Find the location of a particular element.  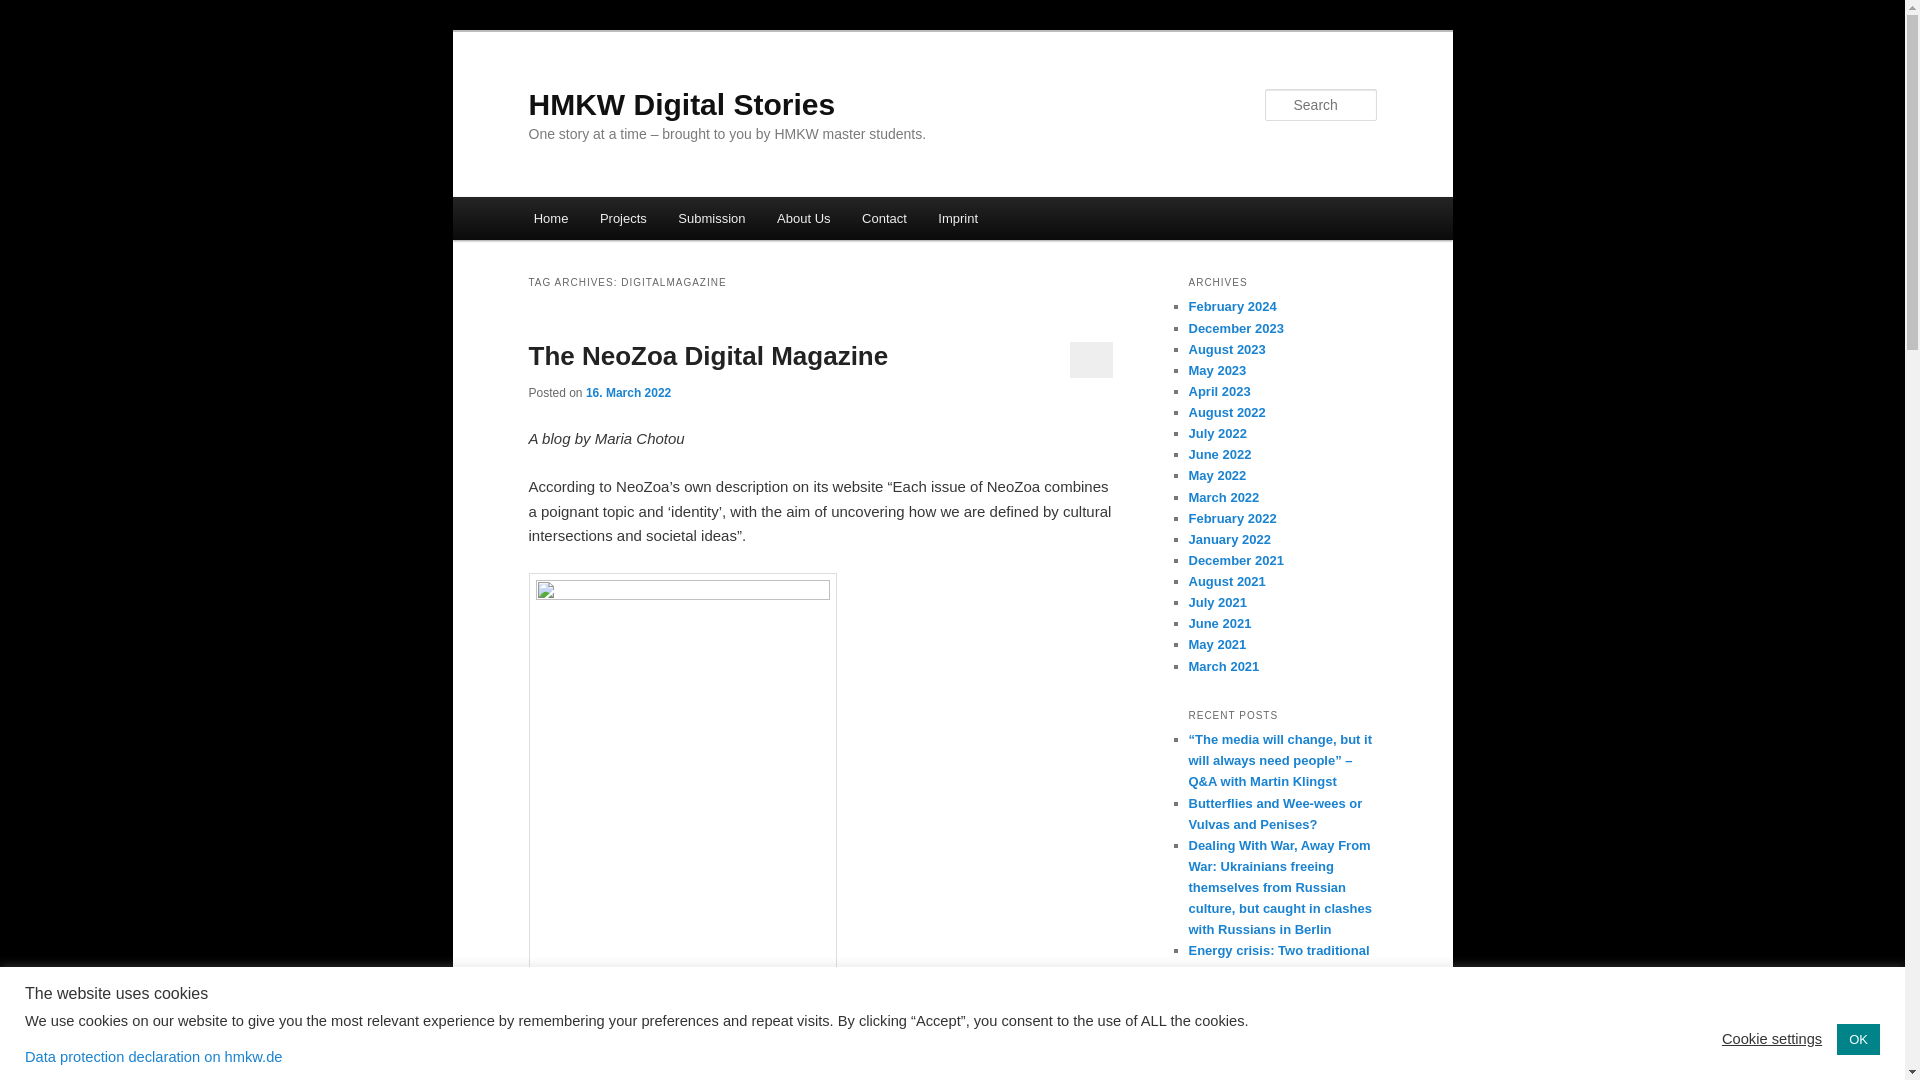

Projects is located at coordinates (622, 218).